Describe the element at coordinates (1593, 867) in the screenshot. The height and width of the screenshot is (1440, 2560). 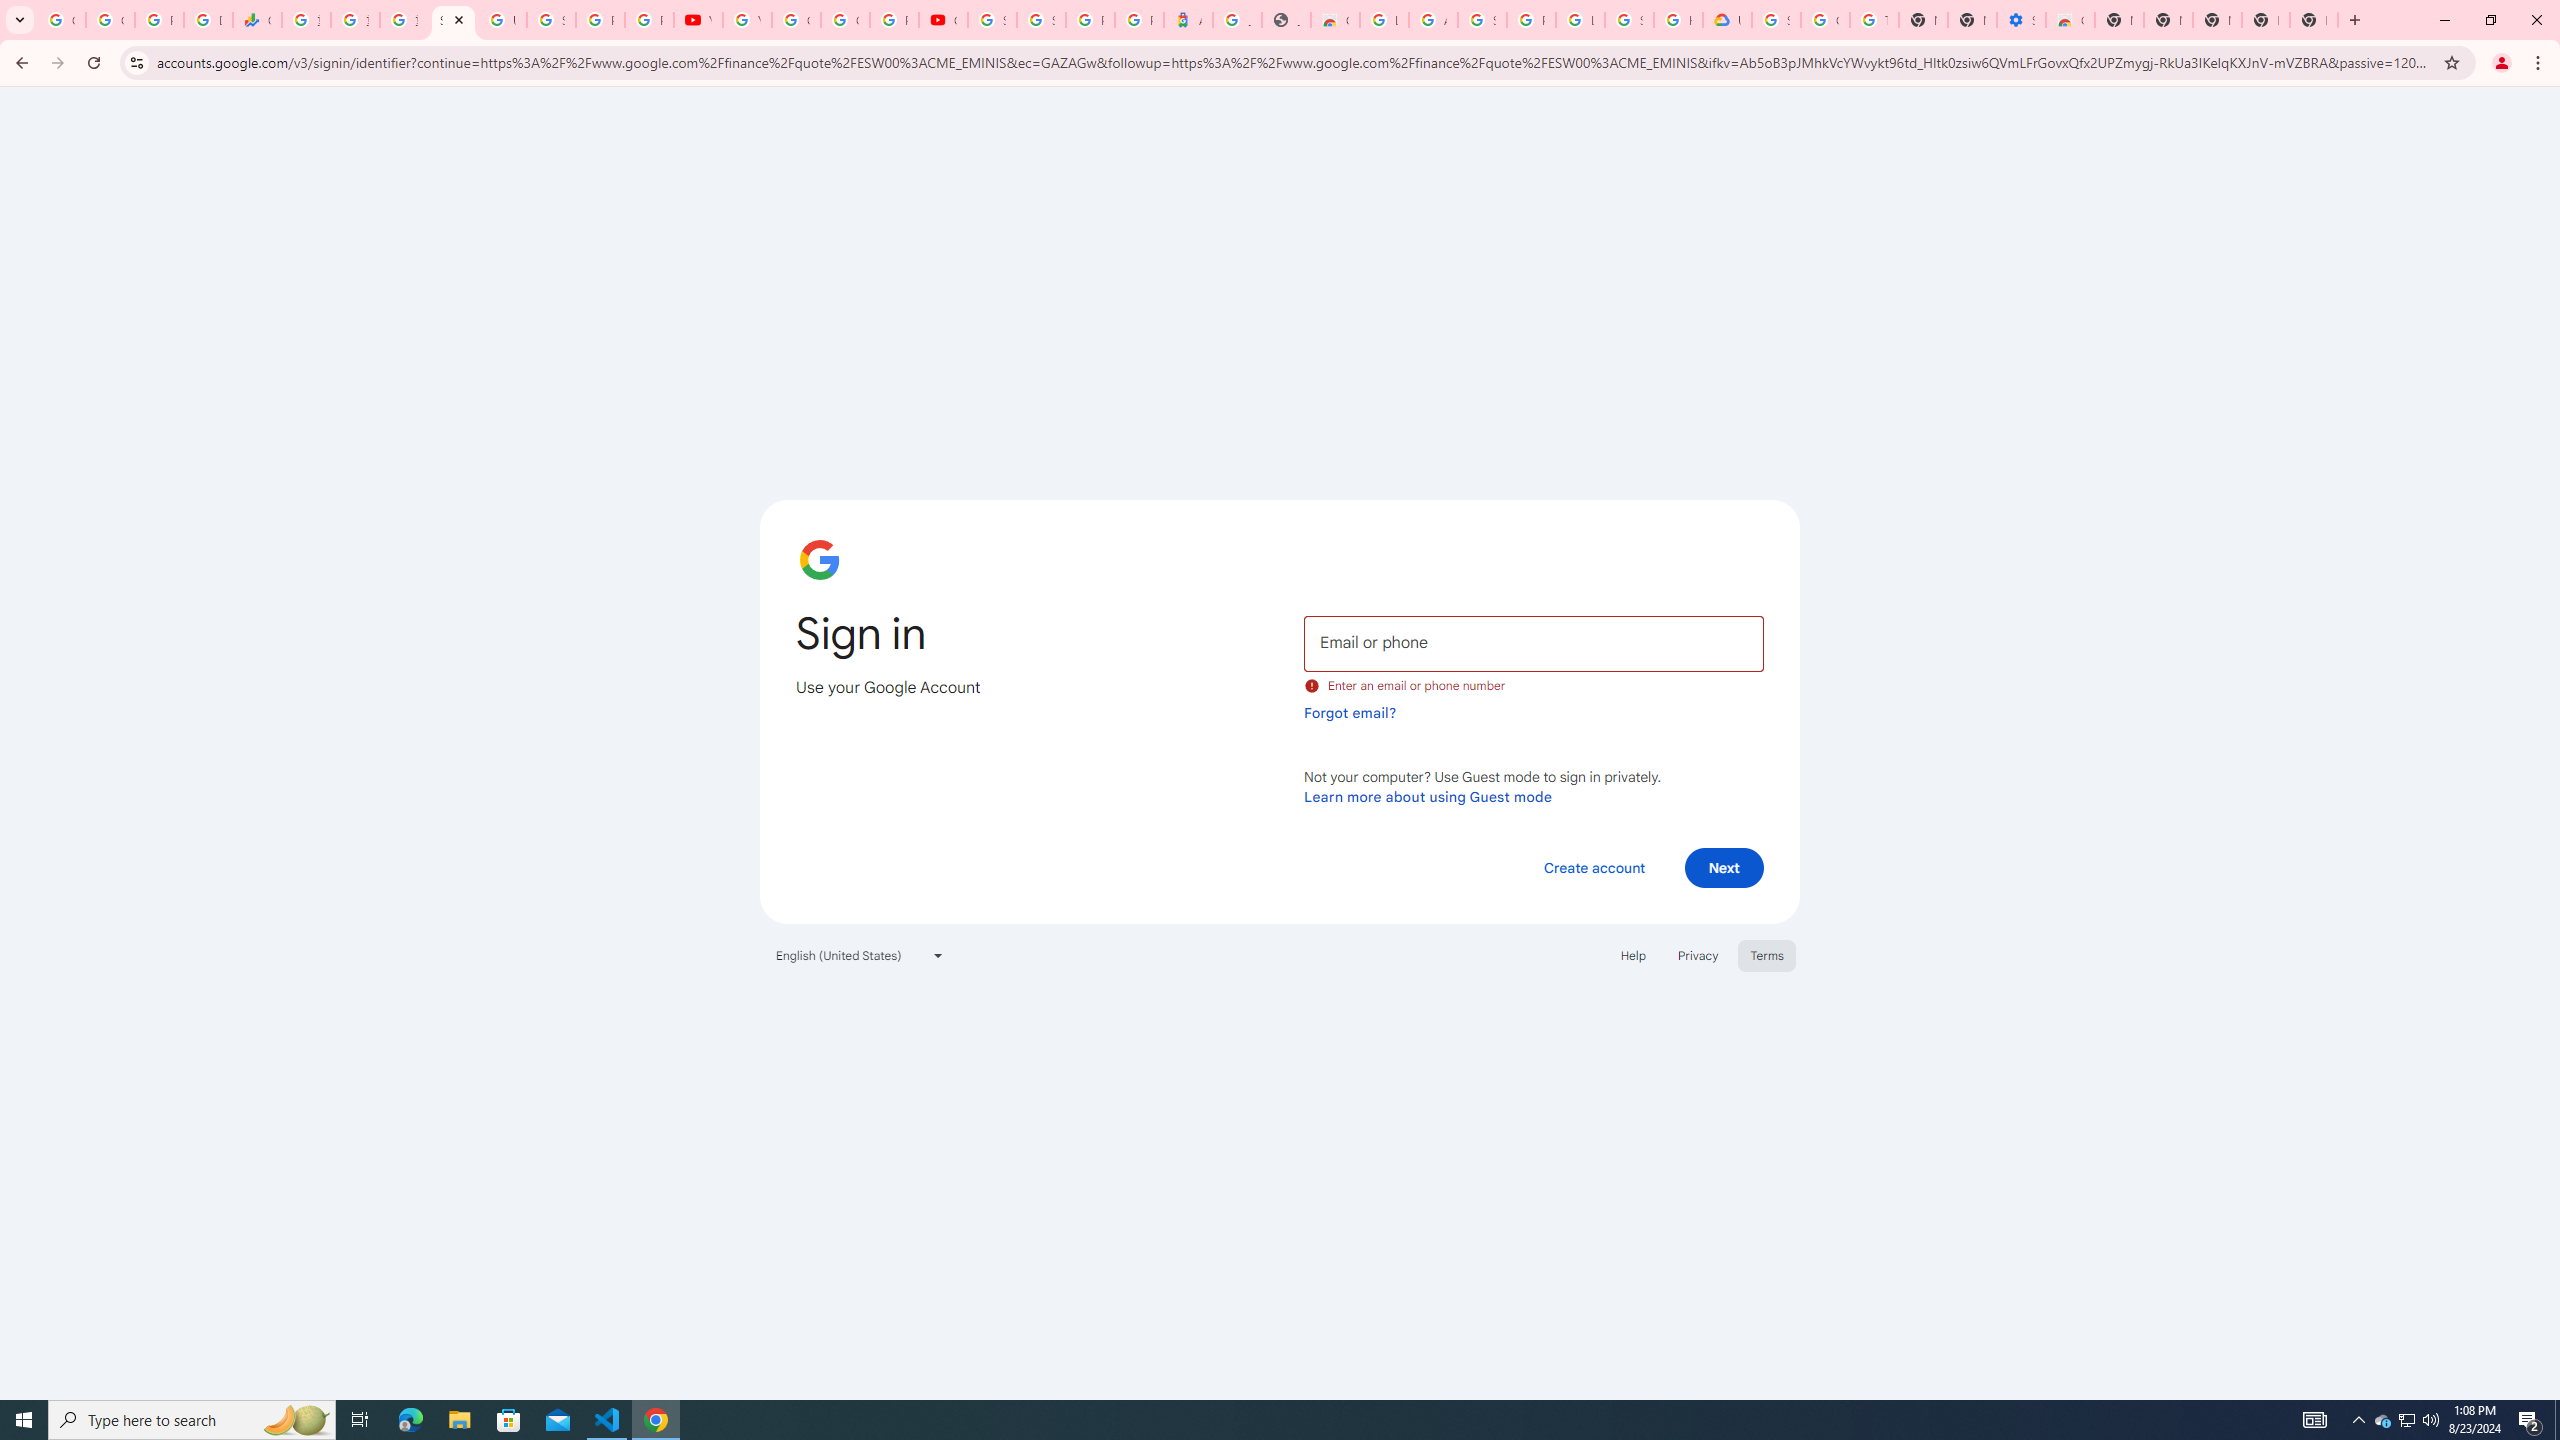
I see `Create account` at that location.